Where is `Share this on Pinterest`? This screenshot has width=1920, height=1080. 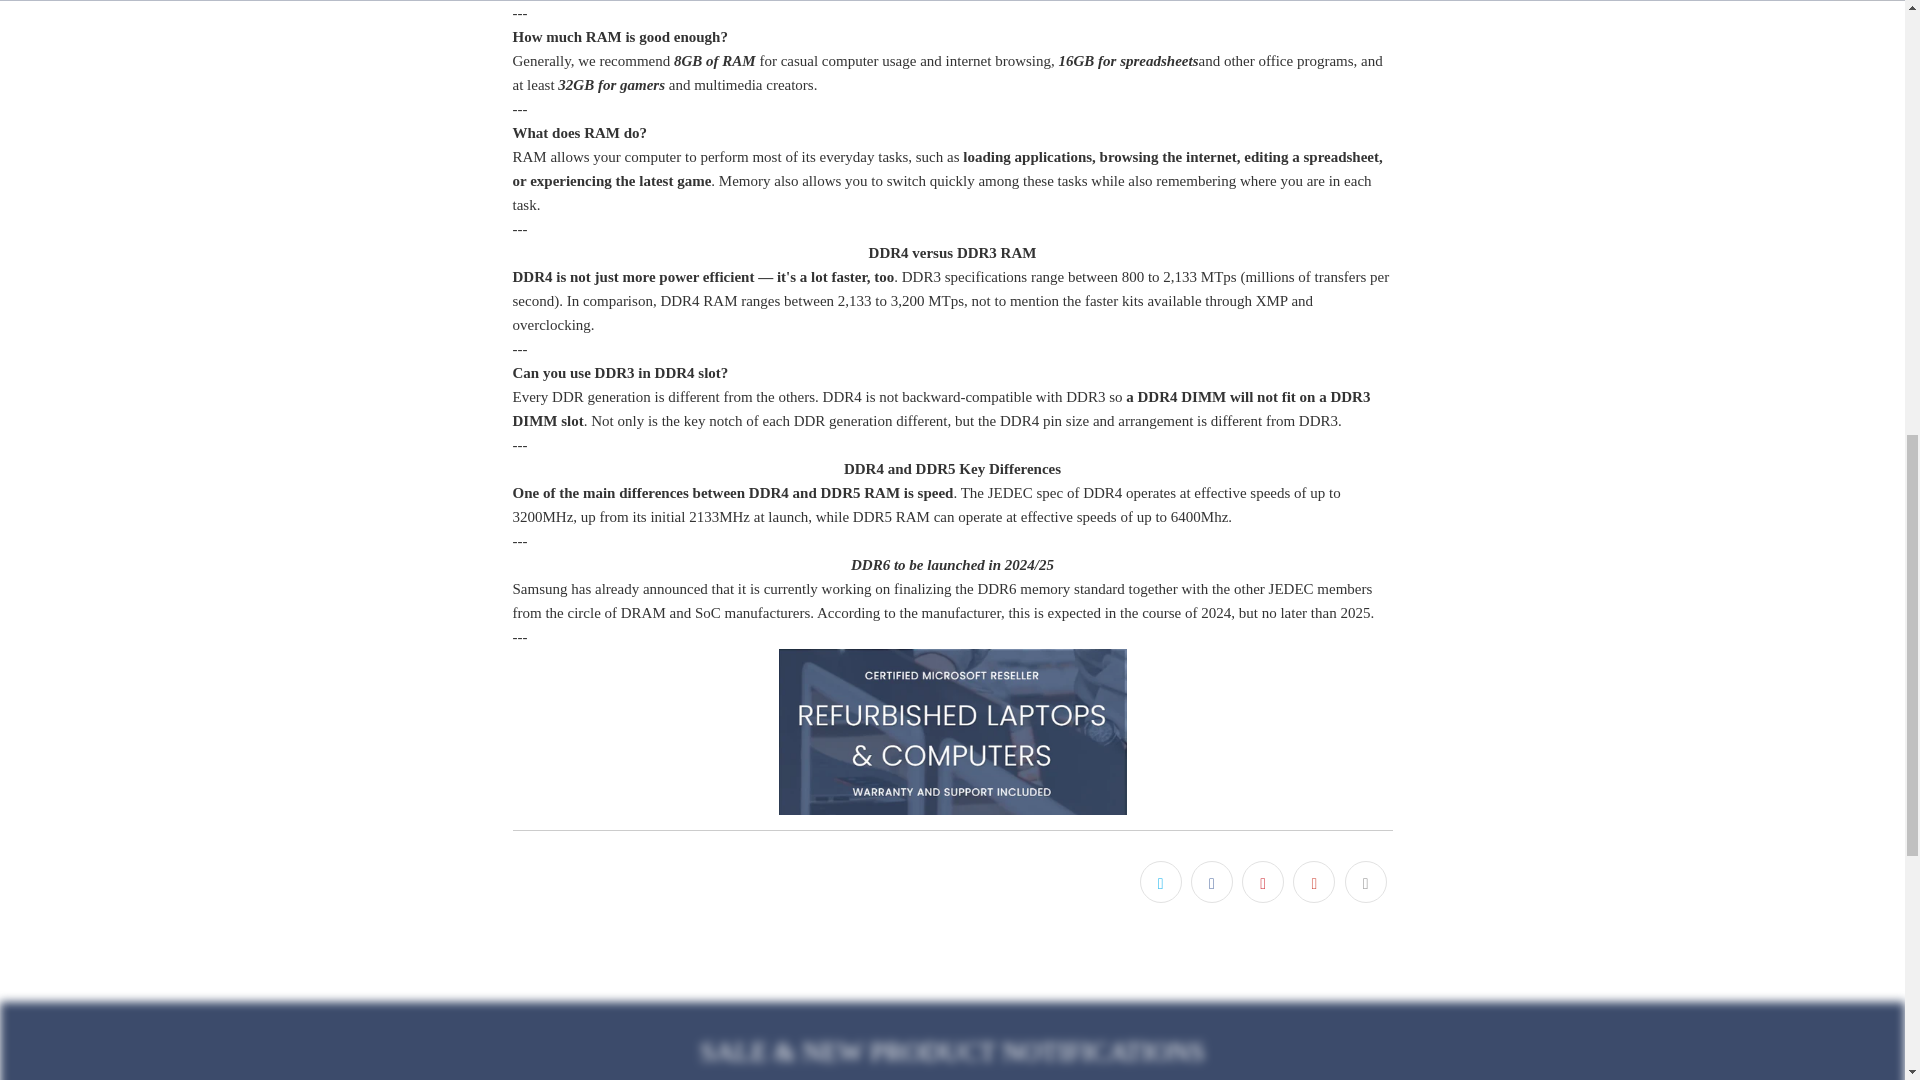
Share this on Pinterest is located at coordinates (1263, 881).